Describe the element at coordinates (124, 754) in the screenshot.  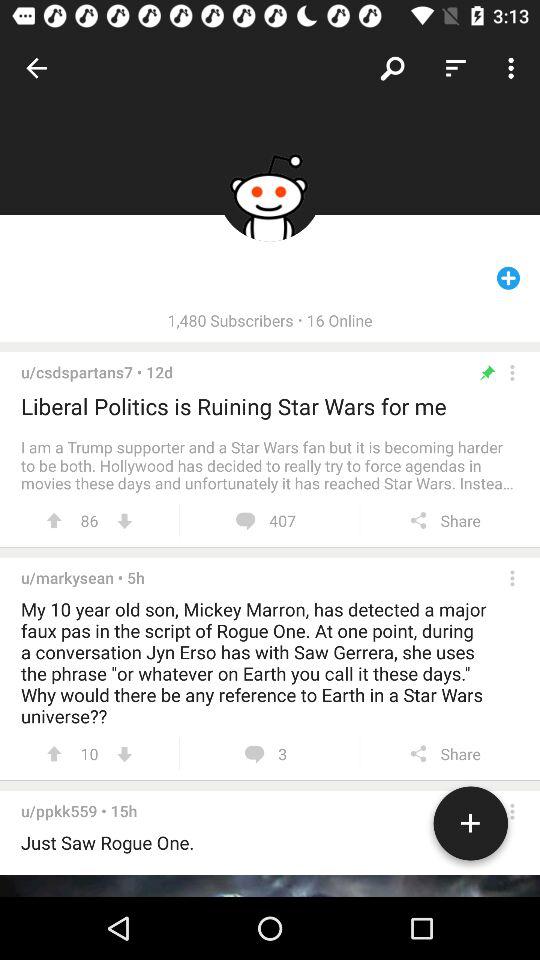
I see `downvote` at that location.